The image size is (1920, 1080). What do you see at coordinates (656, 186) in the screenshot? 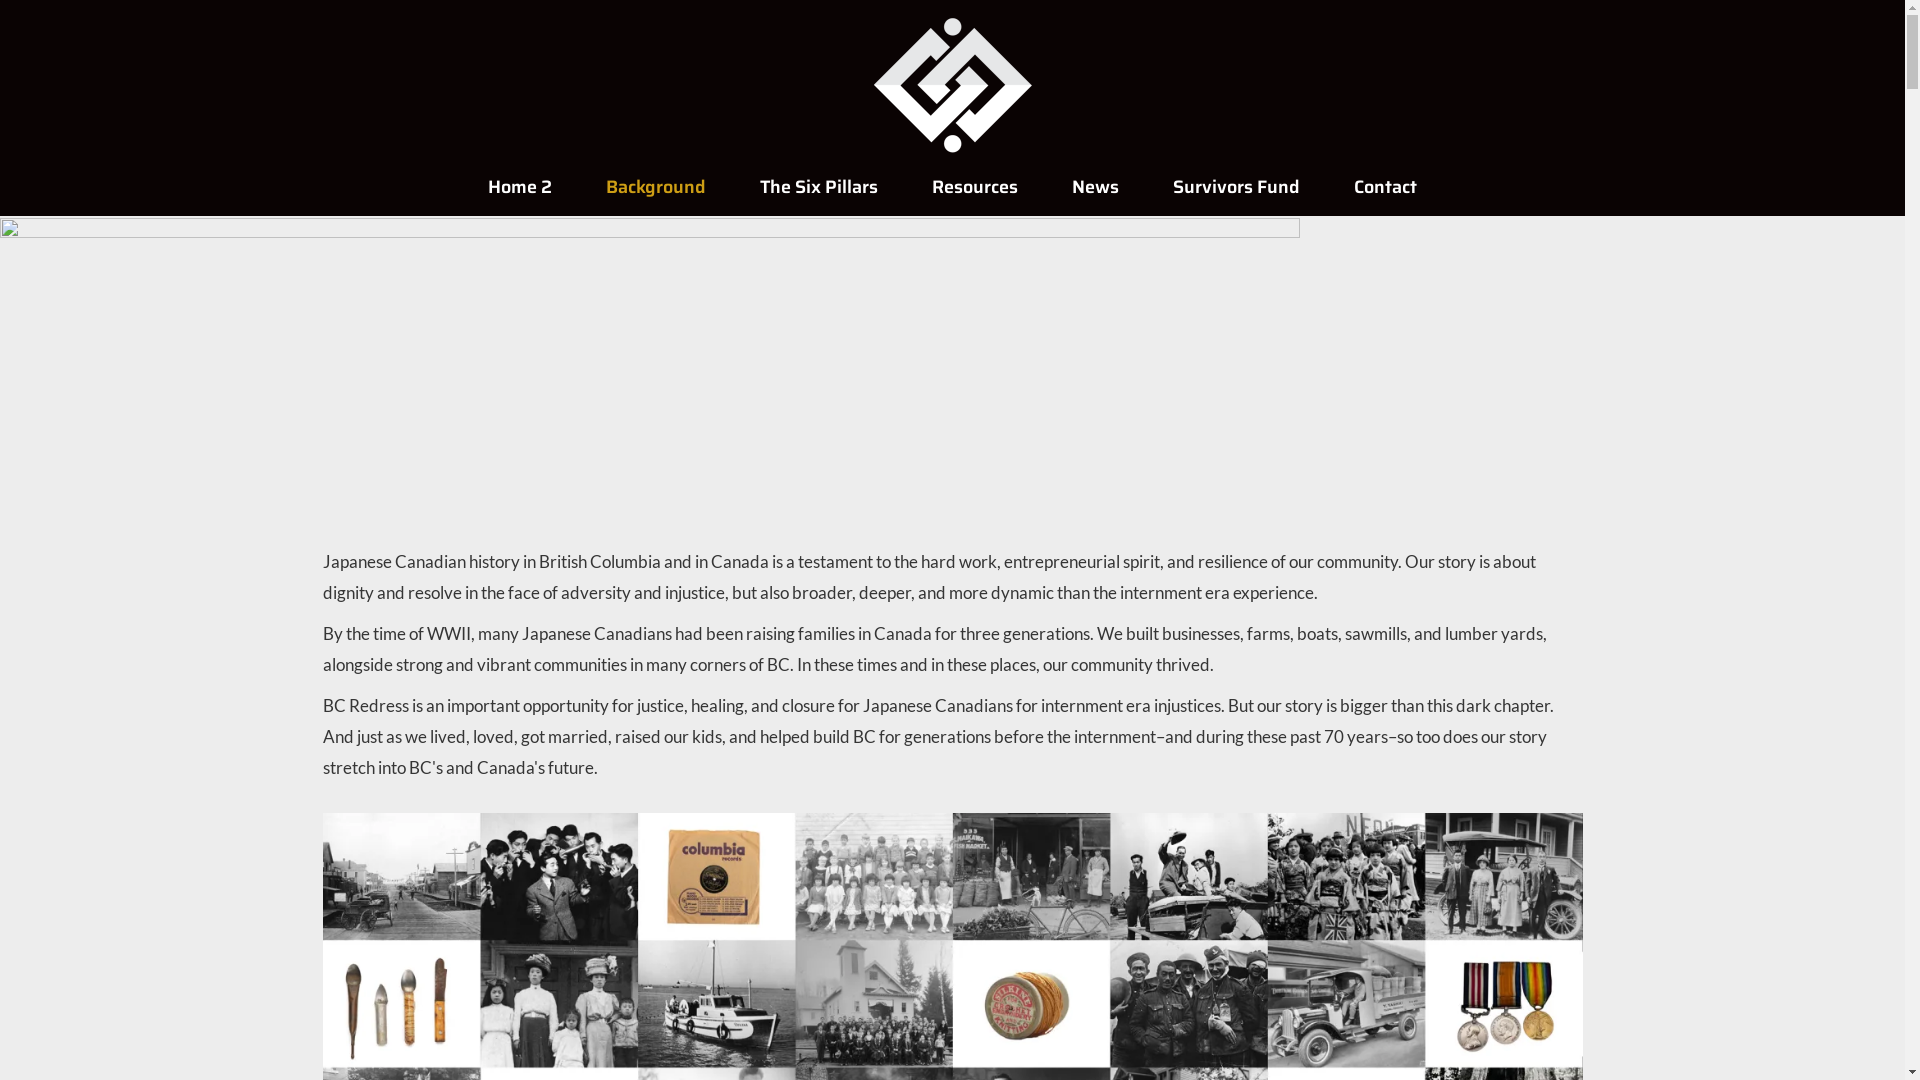
I see `Background` at bounding box center [656, 186].